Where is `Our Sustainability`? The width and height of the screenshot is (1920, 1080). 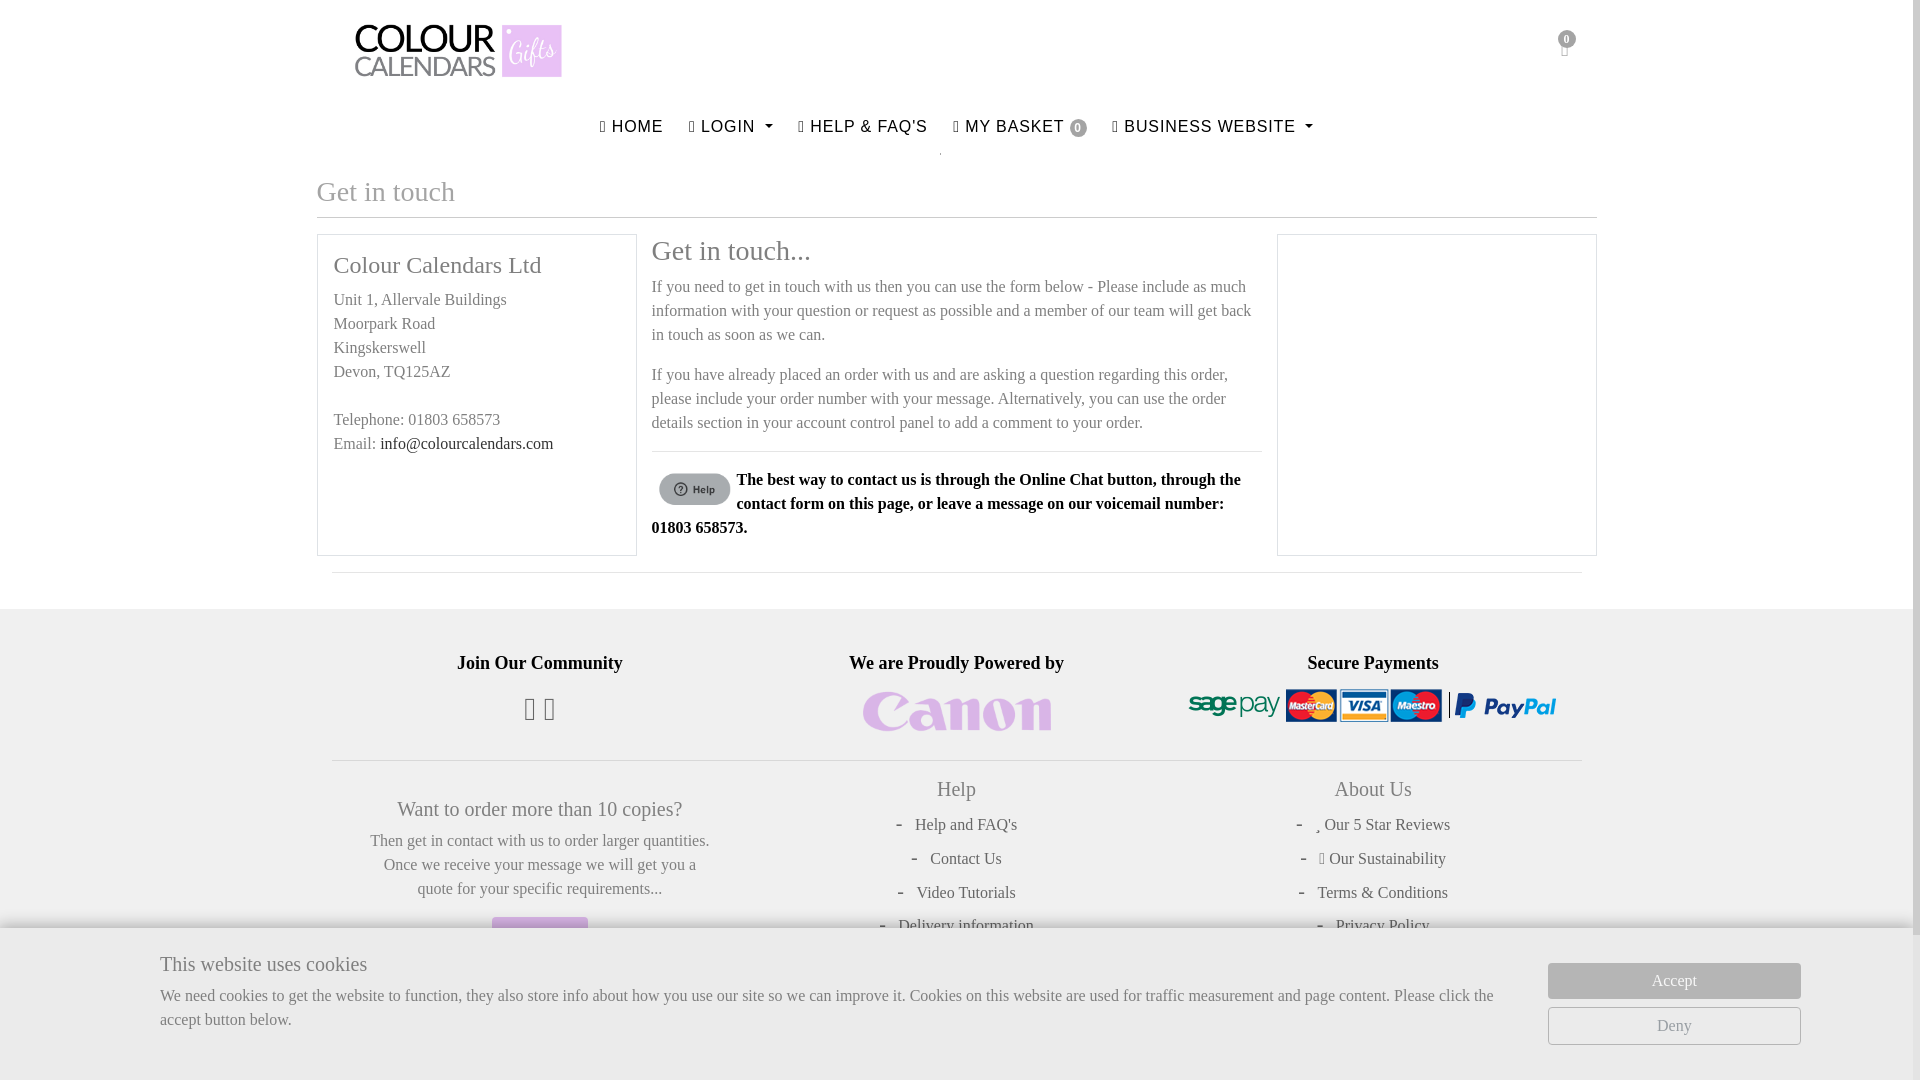 Our Sustainability is located at coordinates (1372, 858).